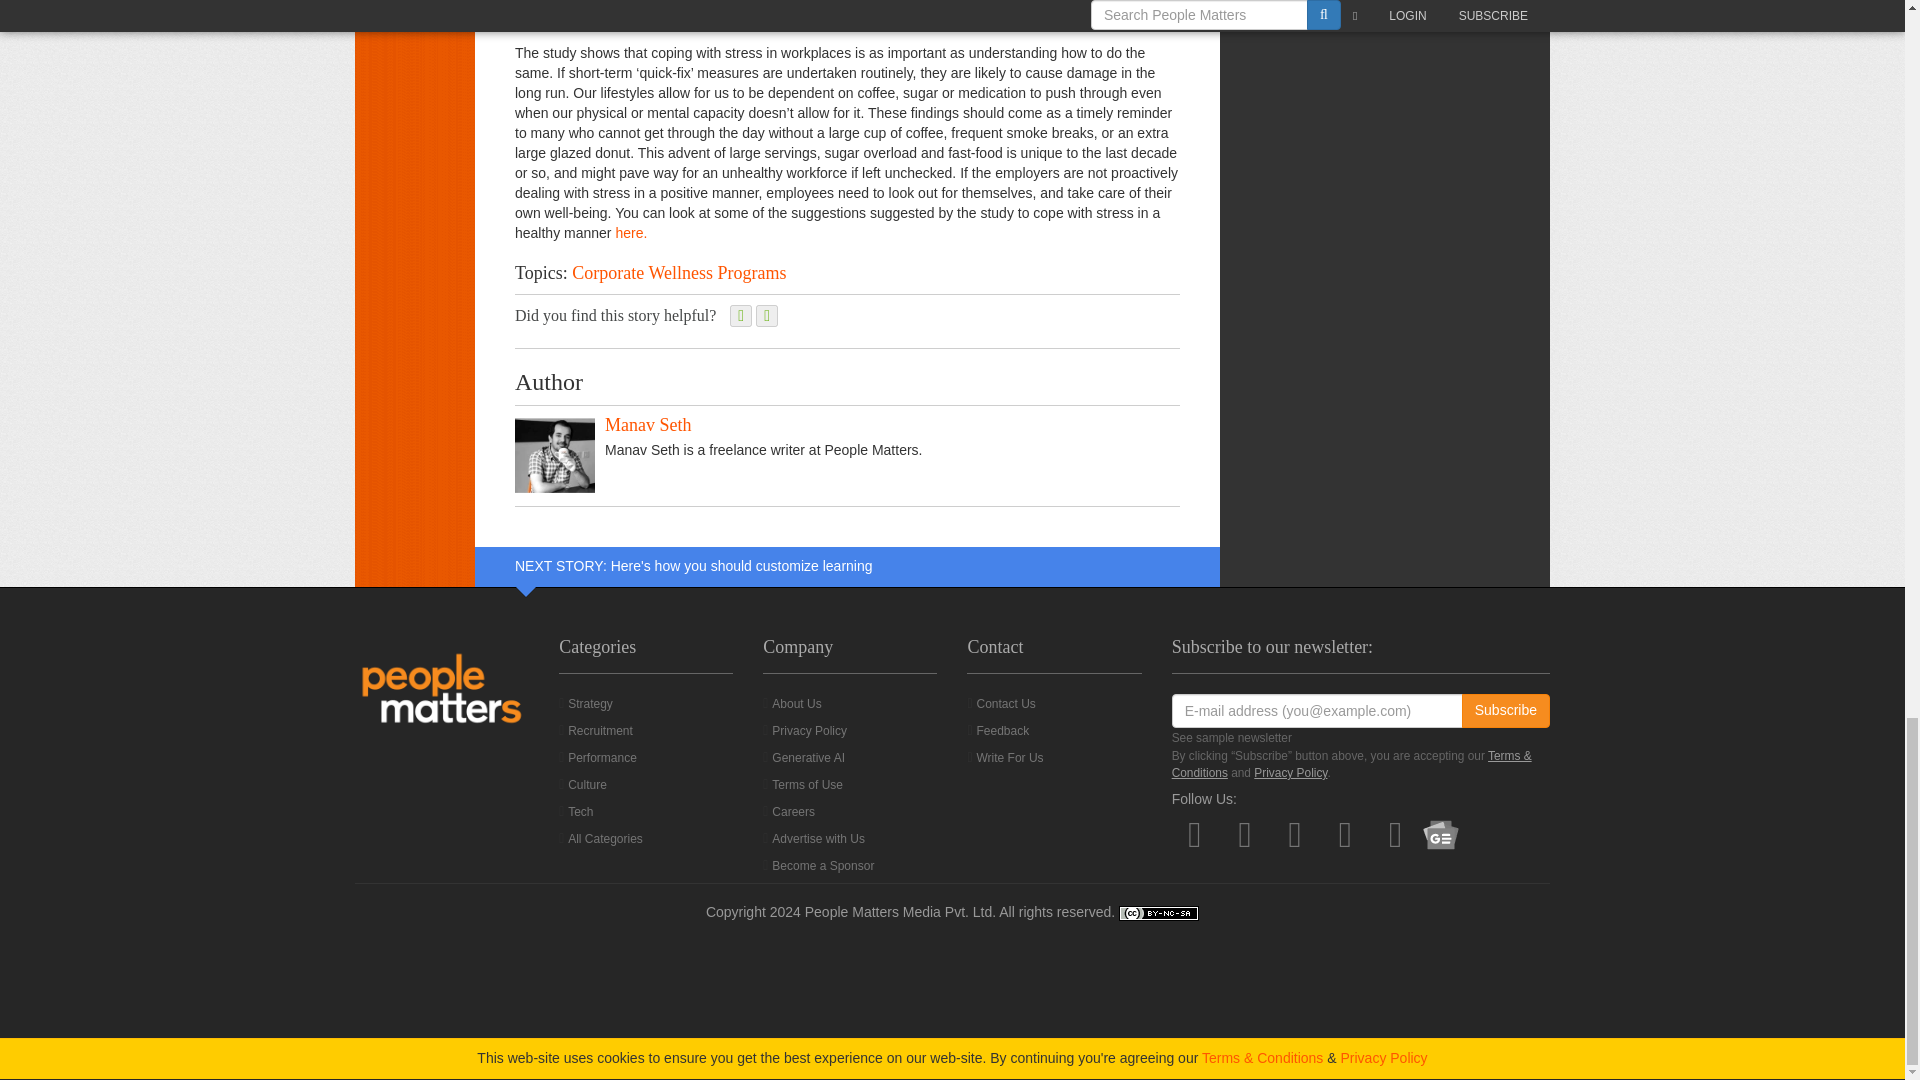 The image size is (1920, 1080). Describe the element at coordinates (678, 272) in the screenshot. I see `Browse more in: Corporate Wellness Programs` at that location.